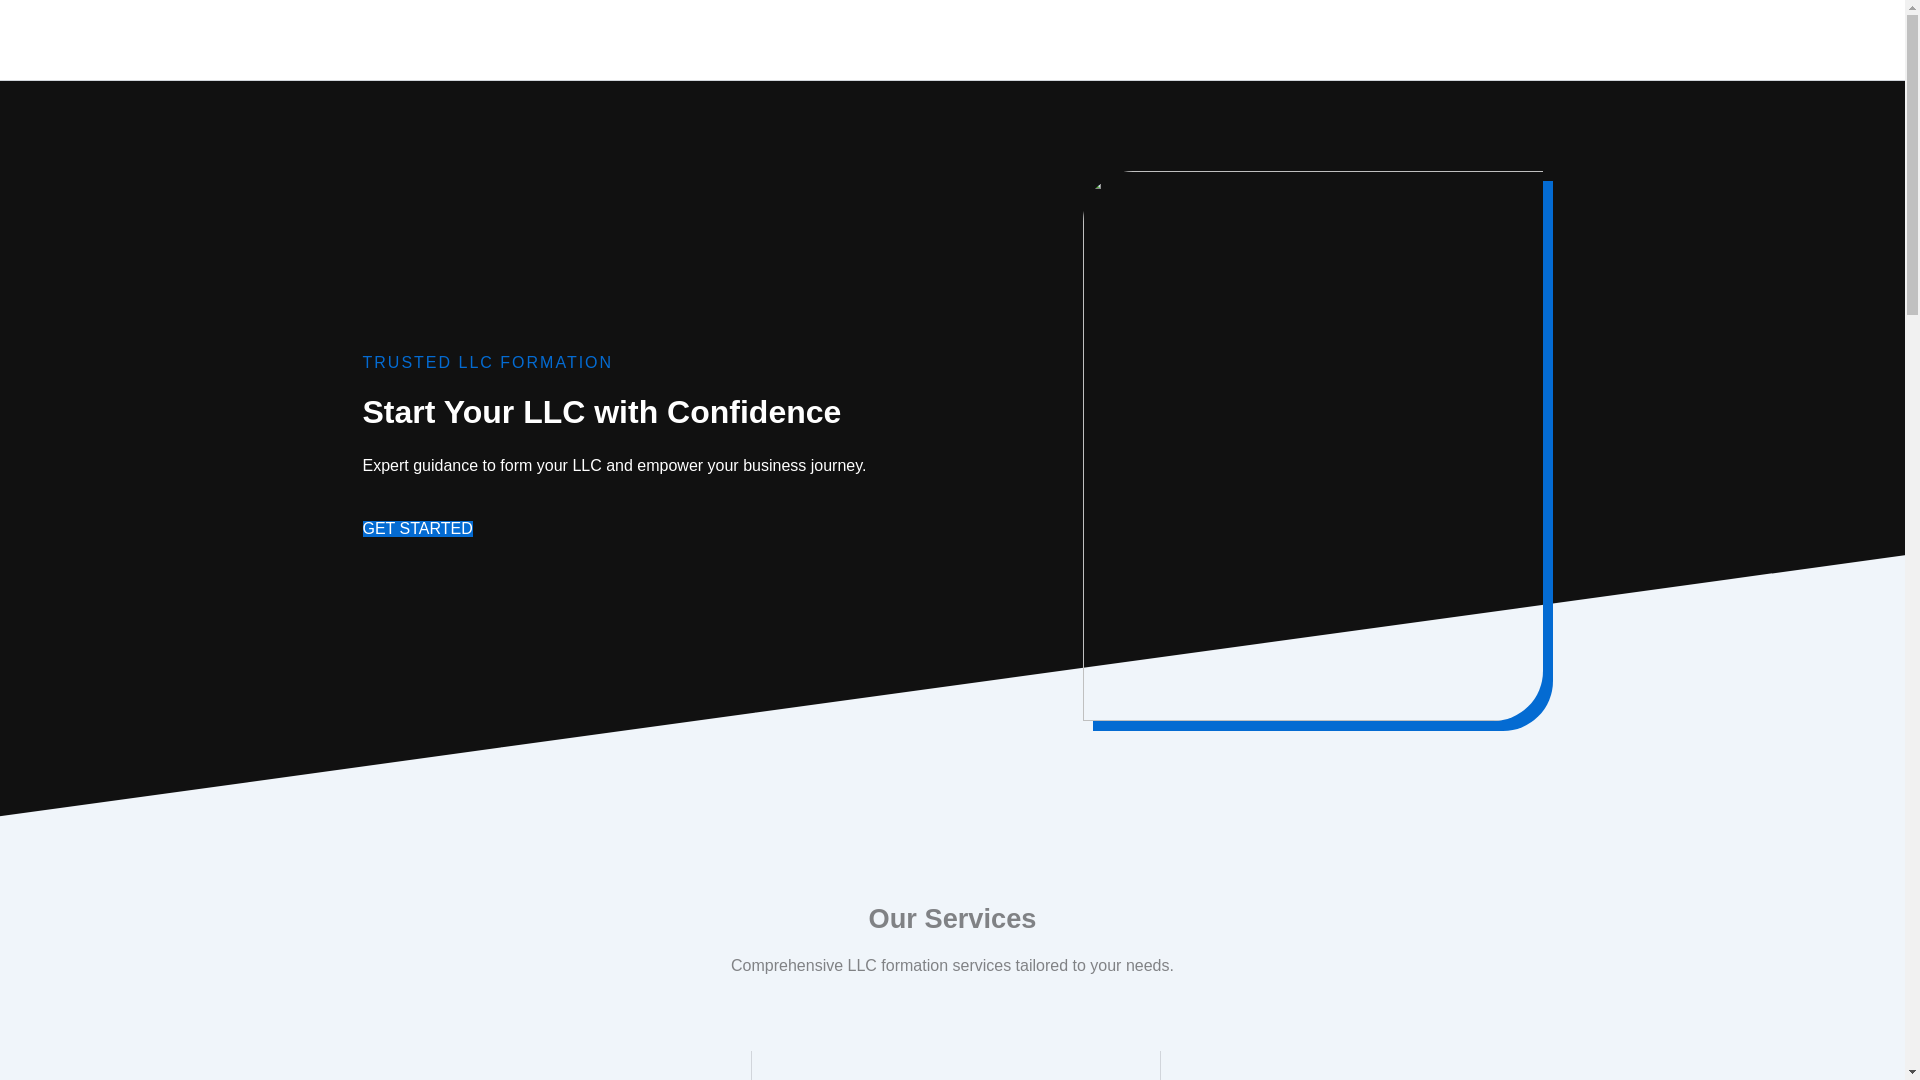 The image size is (1920, 1080). Describe the element at coordinates (417, 528) in the screenshot. I see `GET STARTED` at that location.